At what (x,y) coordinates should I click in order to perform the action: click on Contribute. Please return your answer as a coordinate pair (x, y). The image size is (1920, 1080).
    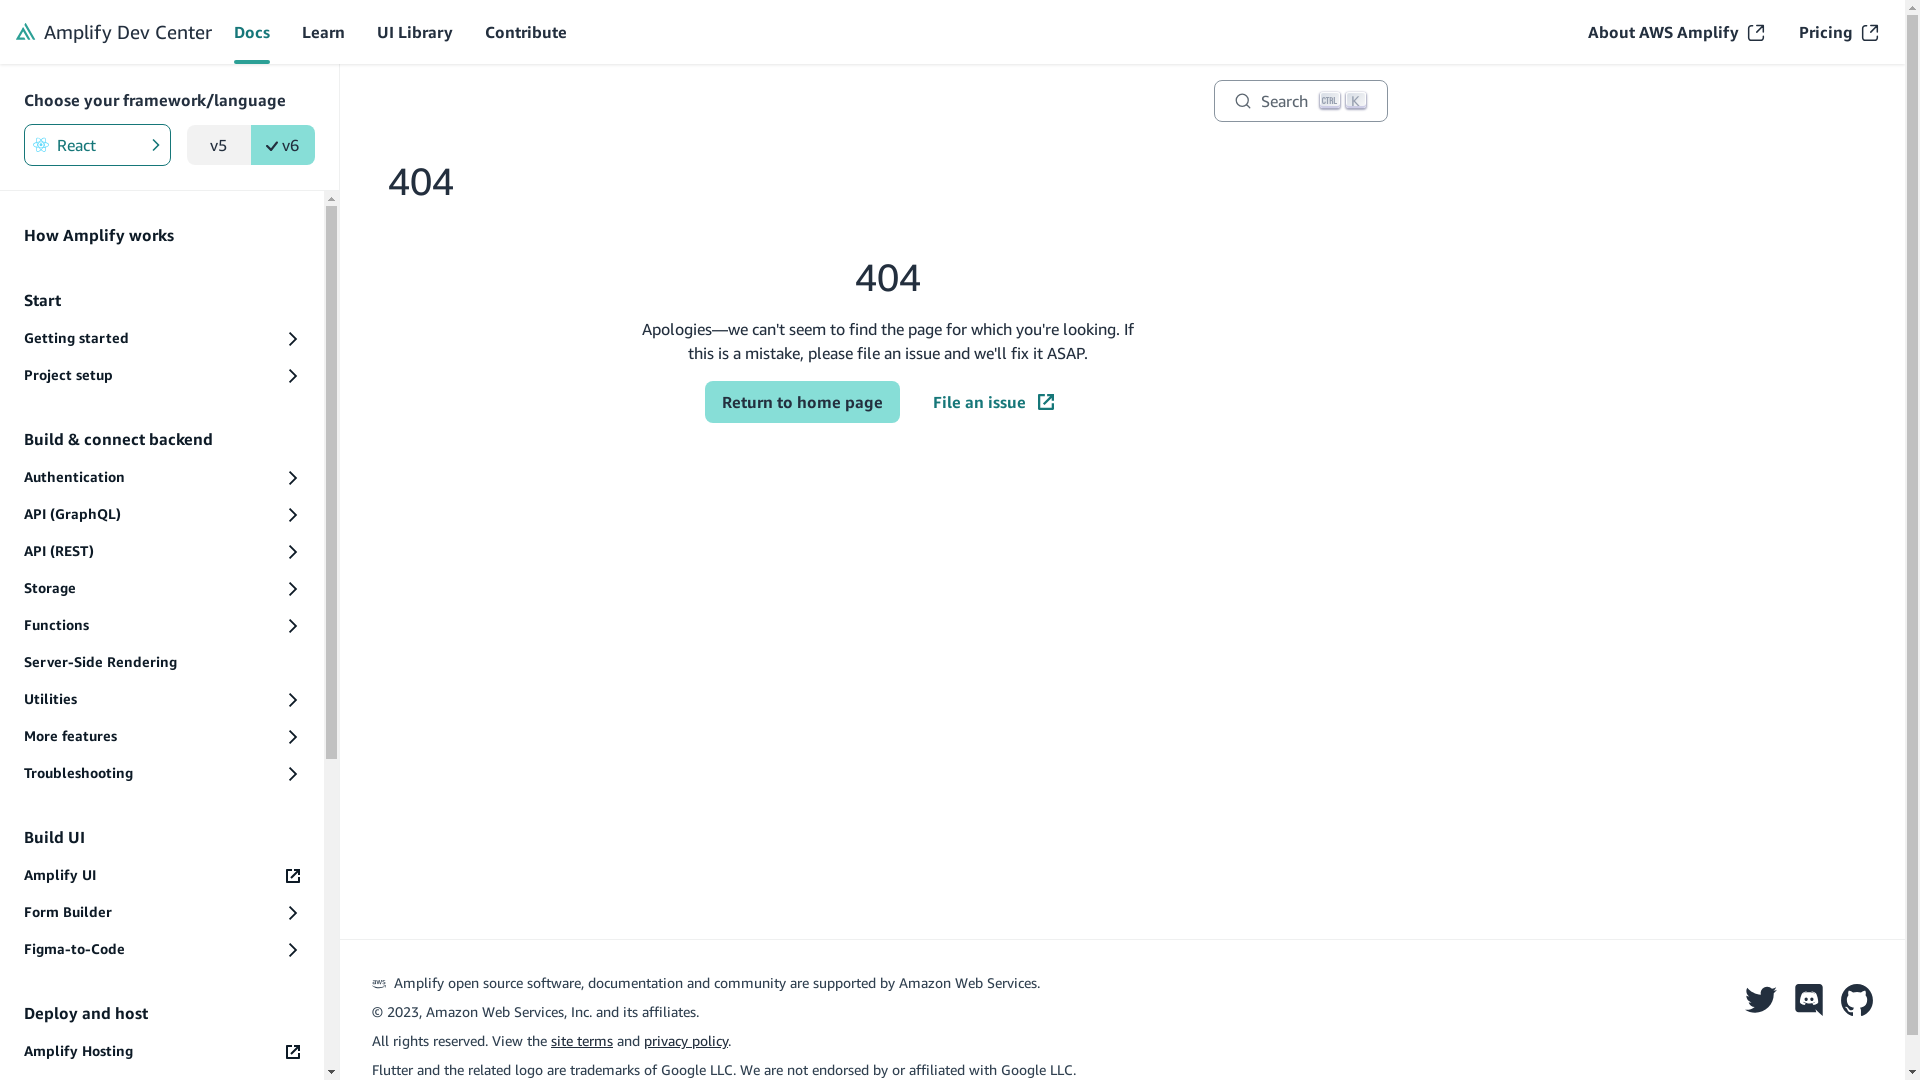
    Looking at the image, I should click on (526, 32).